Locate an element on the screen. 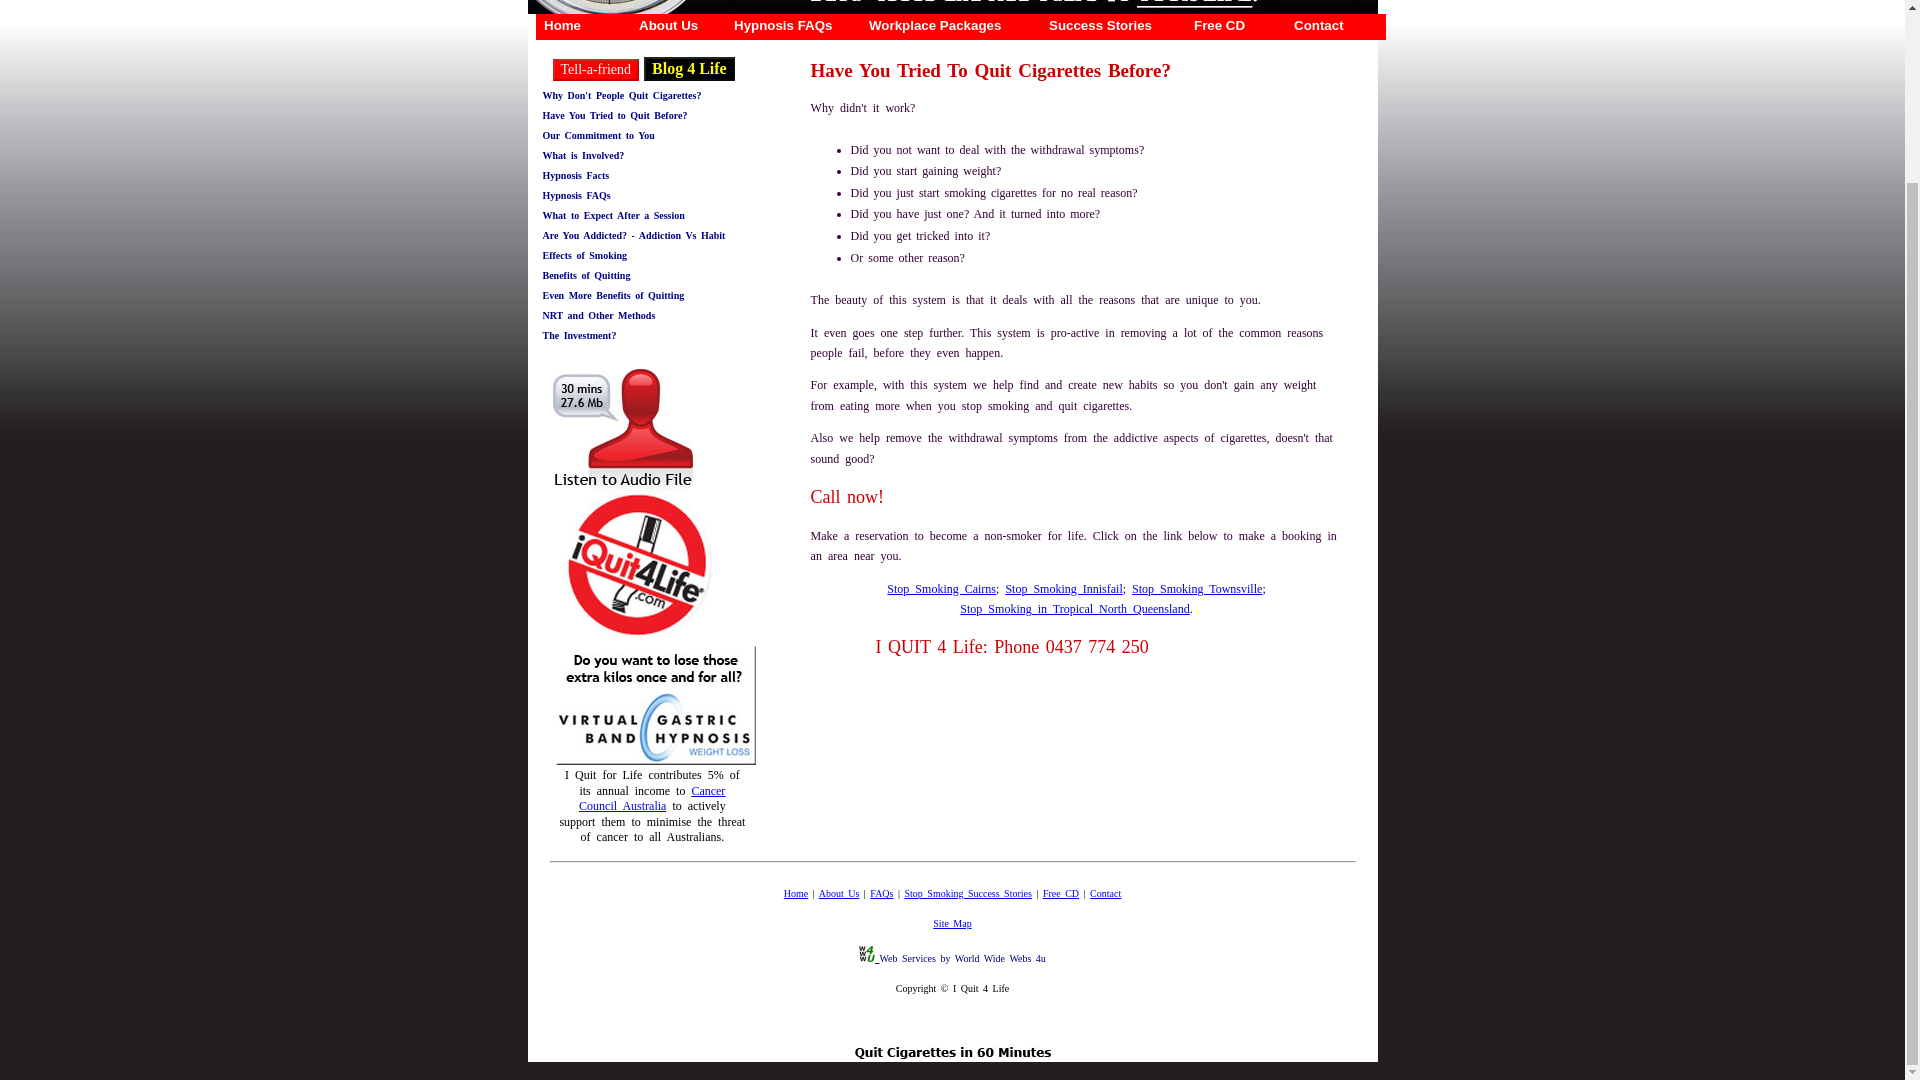 This screenshot has width=1920, height=1080. Effects of Smoking is located at coordinates (584, 255).